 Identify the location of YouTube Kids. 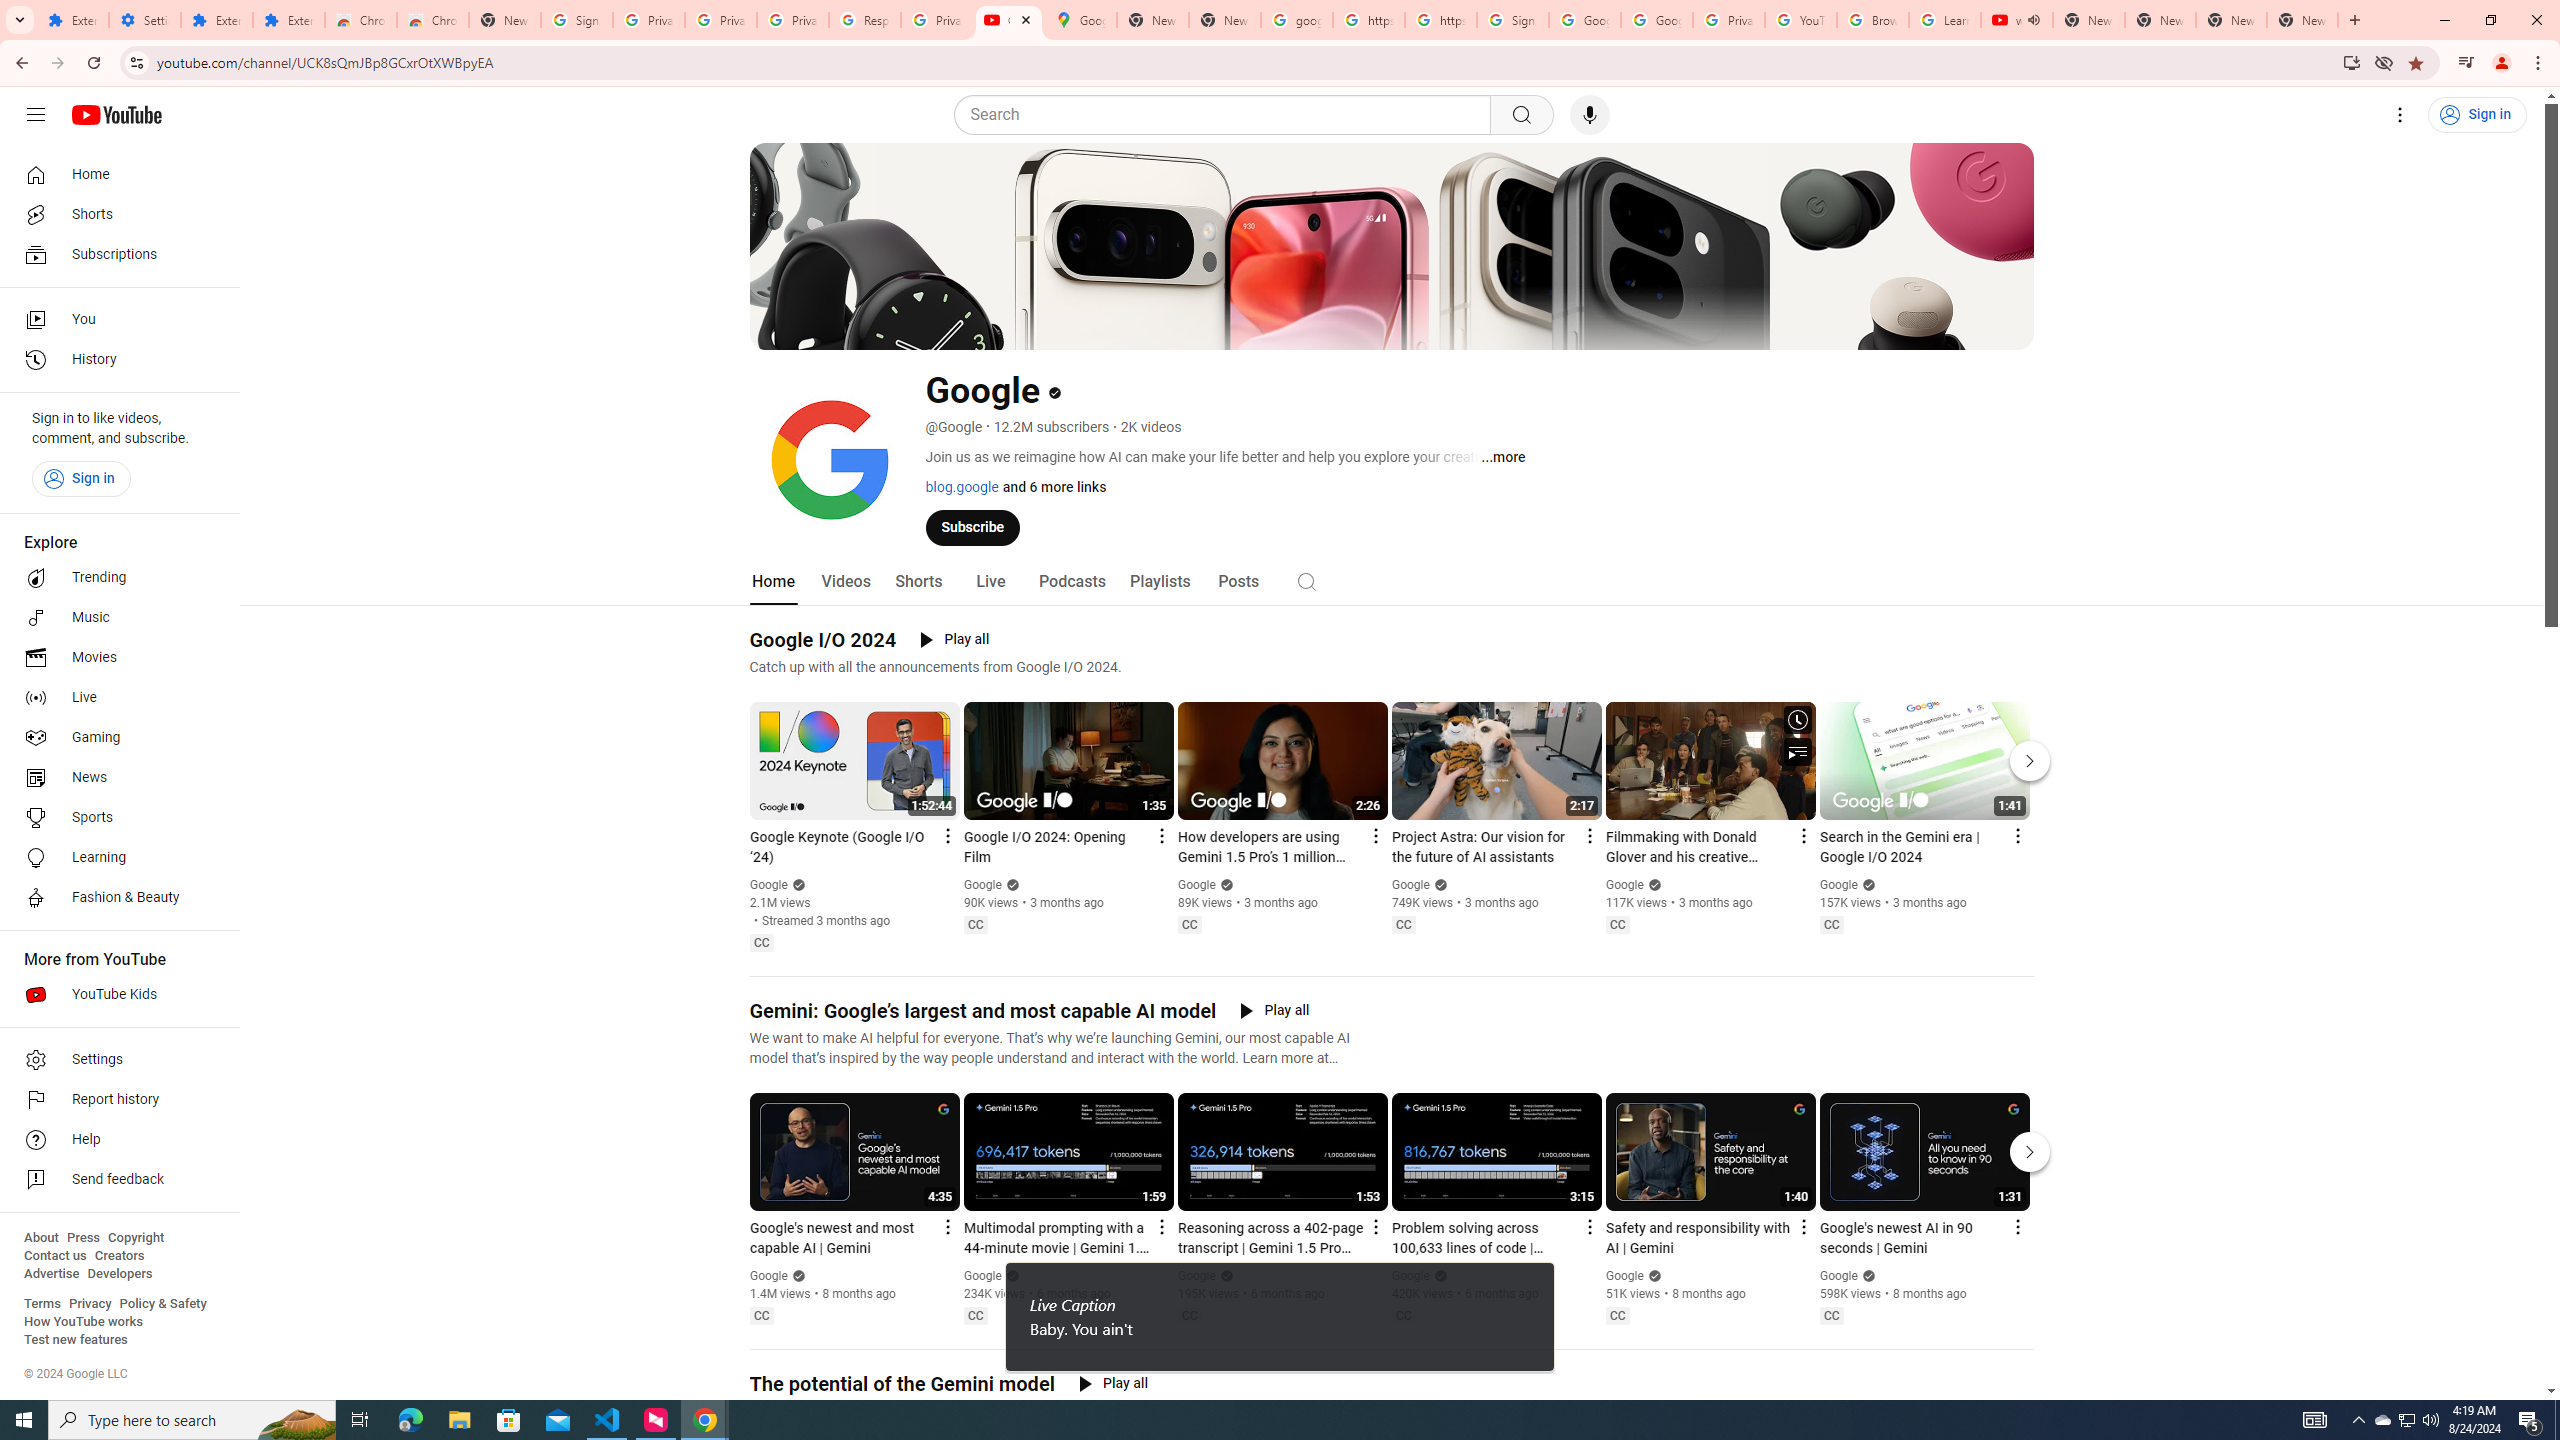
(114, 994).